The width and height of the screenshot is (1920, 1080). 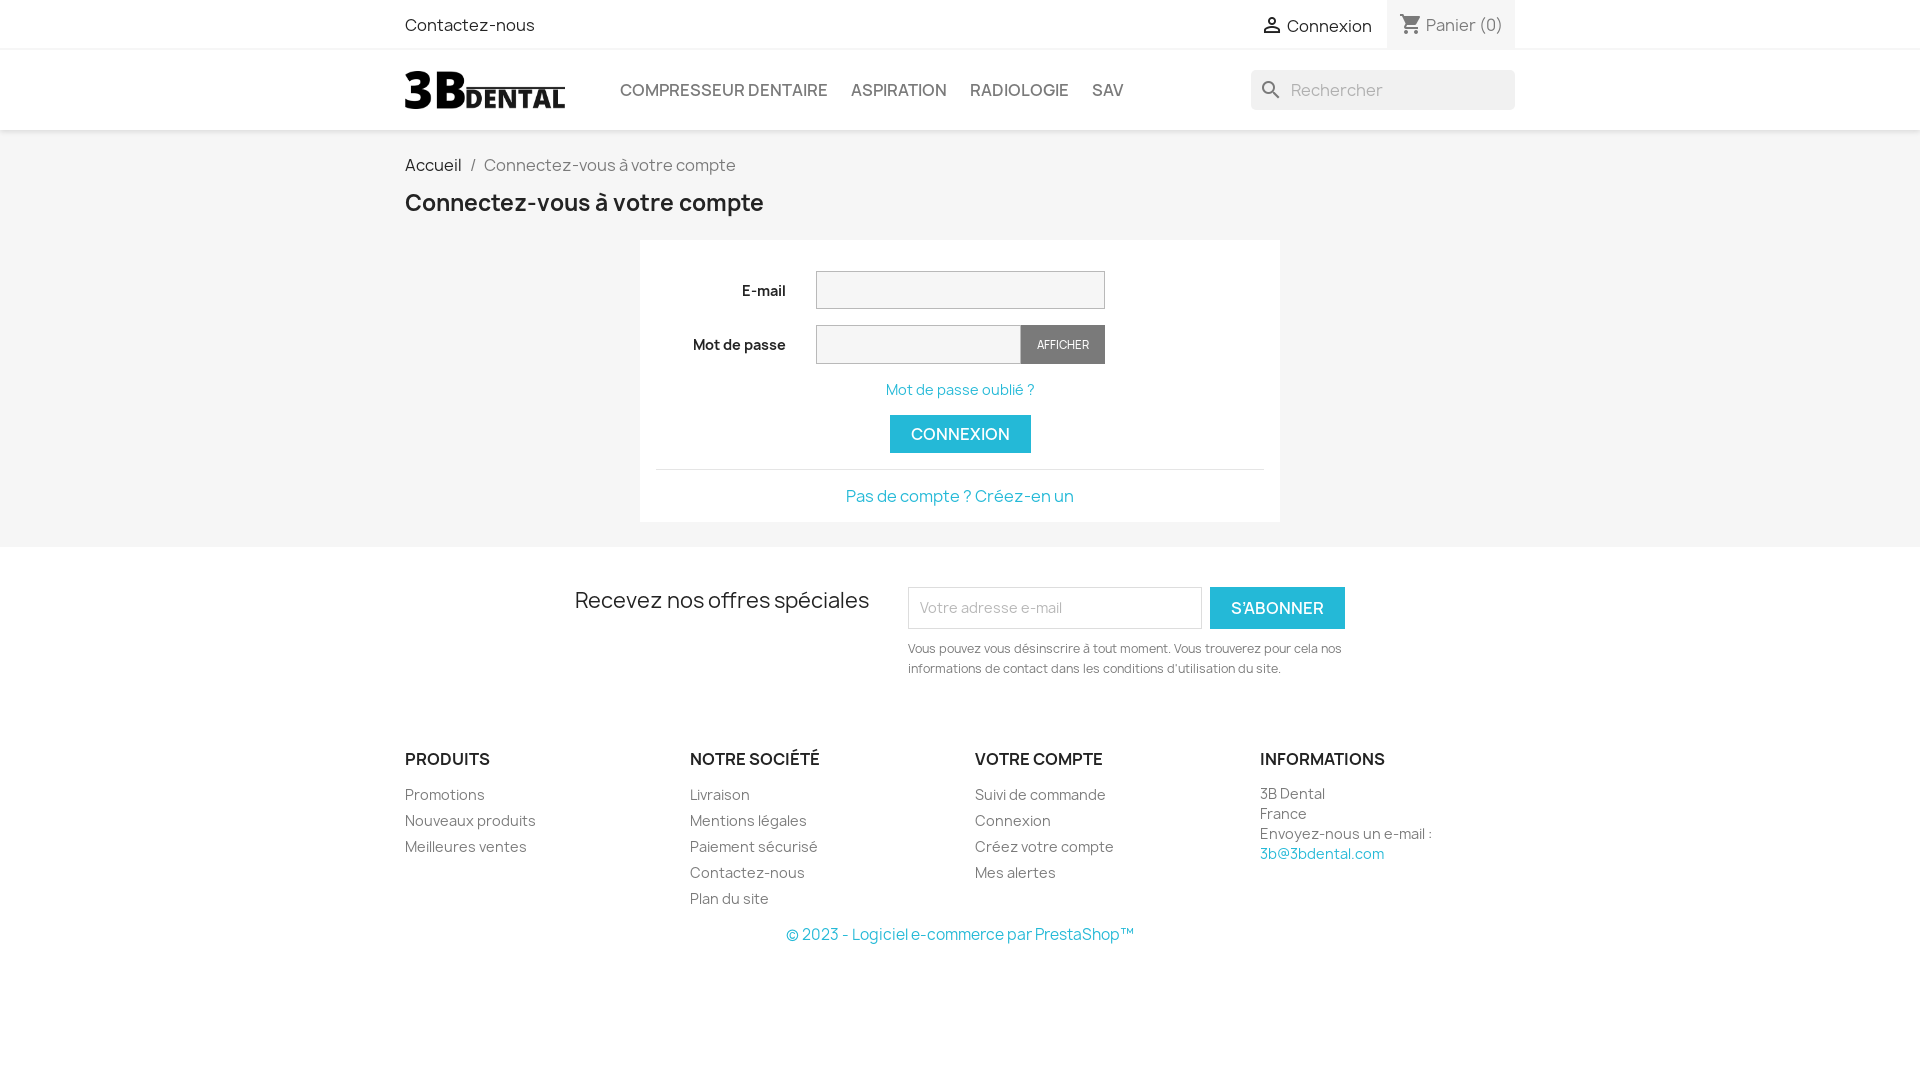 I want to click on Plan du site, so click(x=730, y=898).